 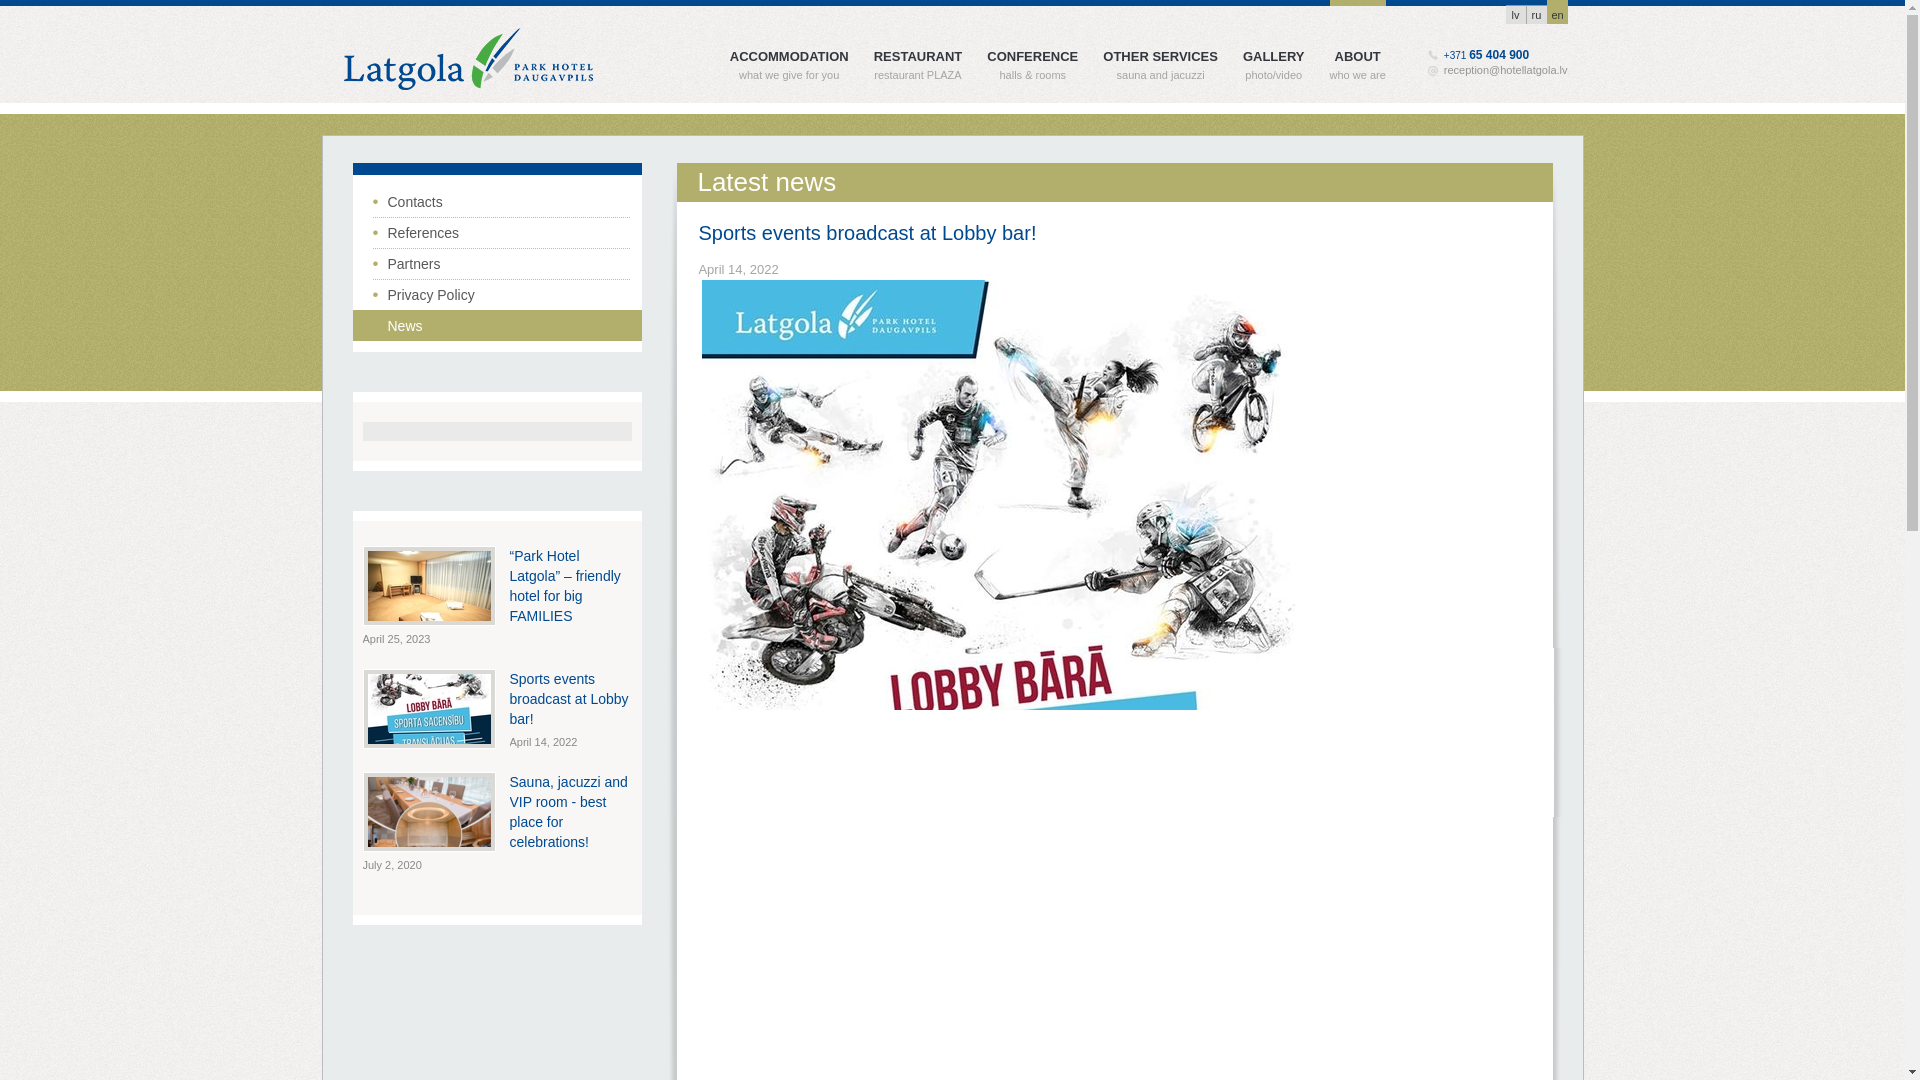 What do you see at coordinates (500, 232) in the screenshot?
I see `References` at bounding box center [500, 232].